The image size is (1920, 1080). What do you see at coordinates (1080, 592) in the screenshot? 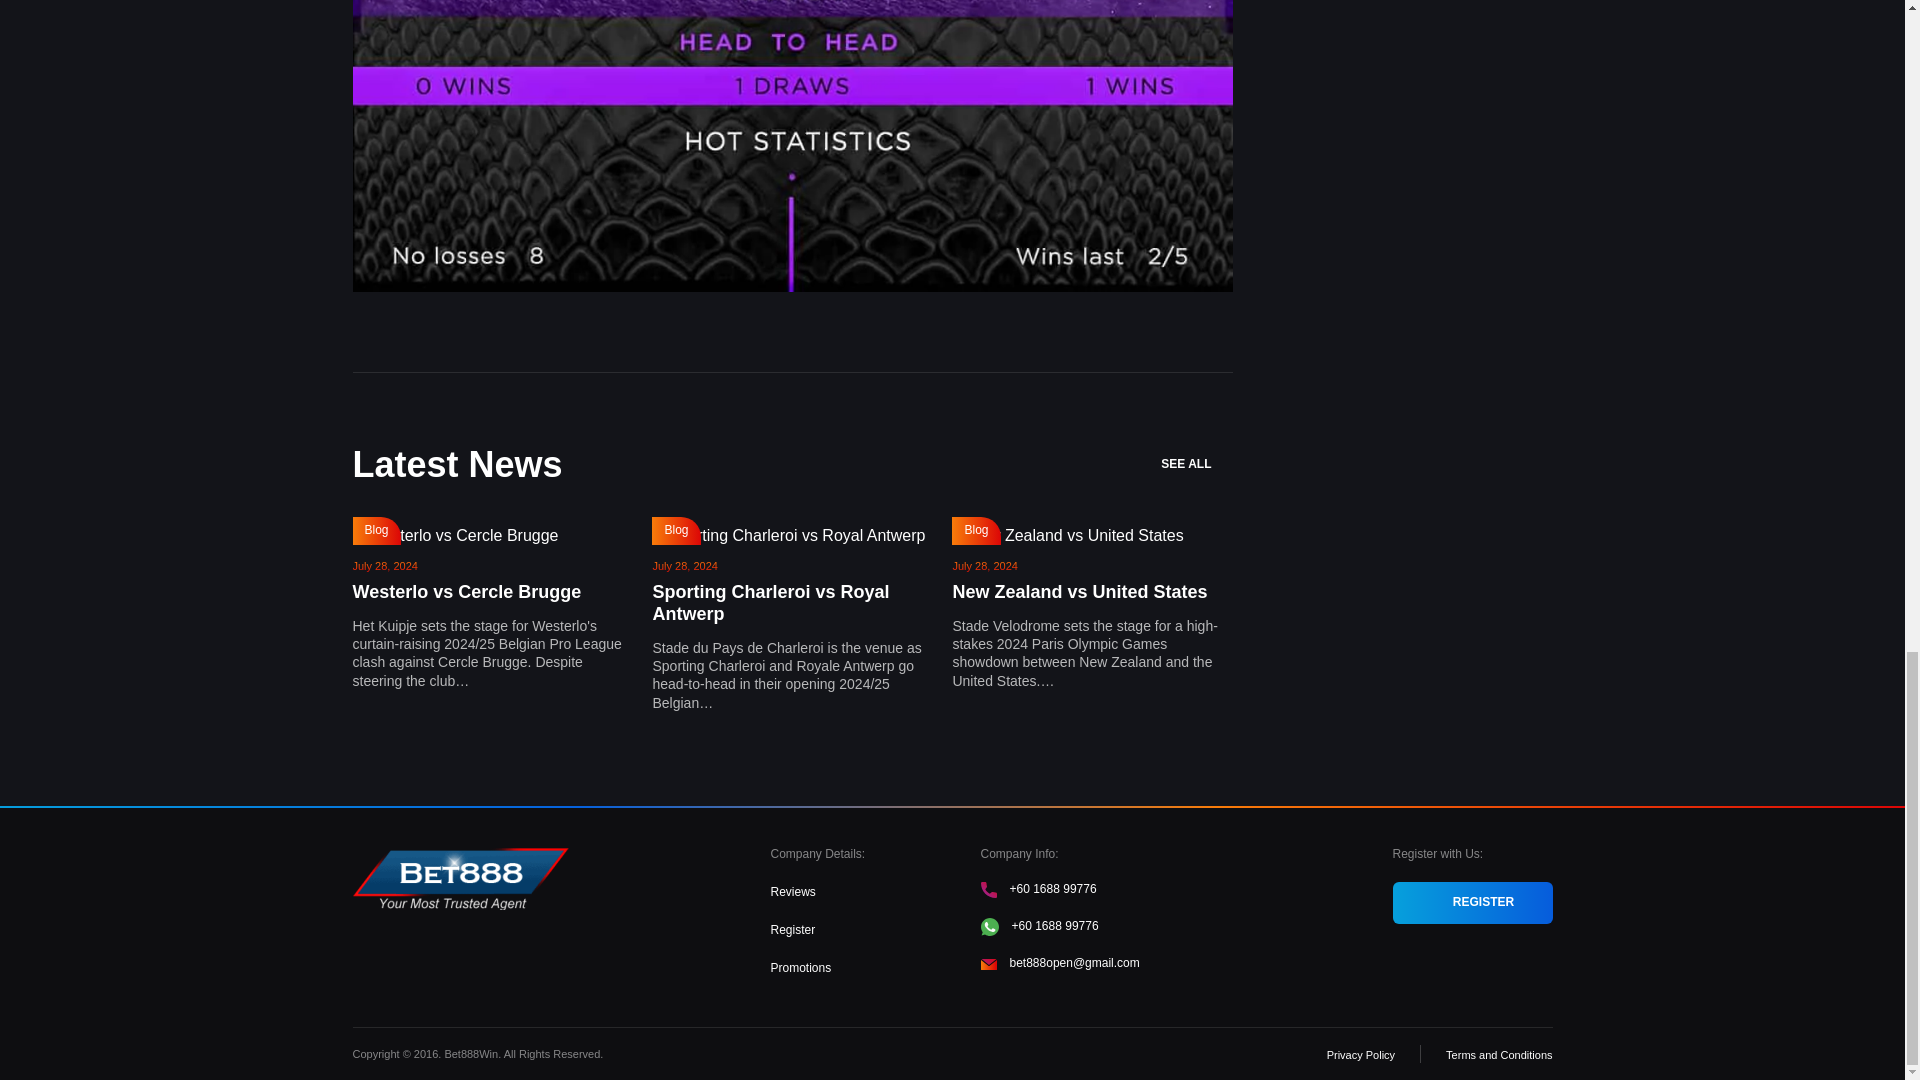
I see `New Zealand vs United States` at bounding box center [1080, 592].